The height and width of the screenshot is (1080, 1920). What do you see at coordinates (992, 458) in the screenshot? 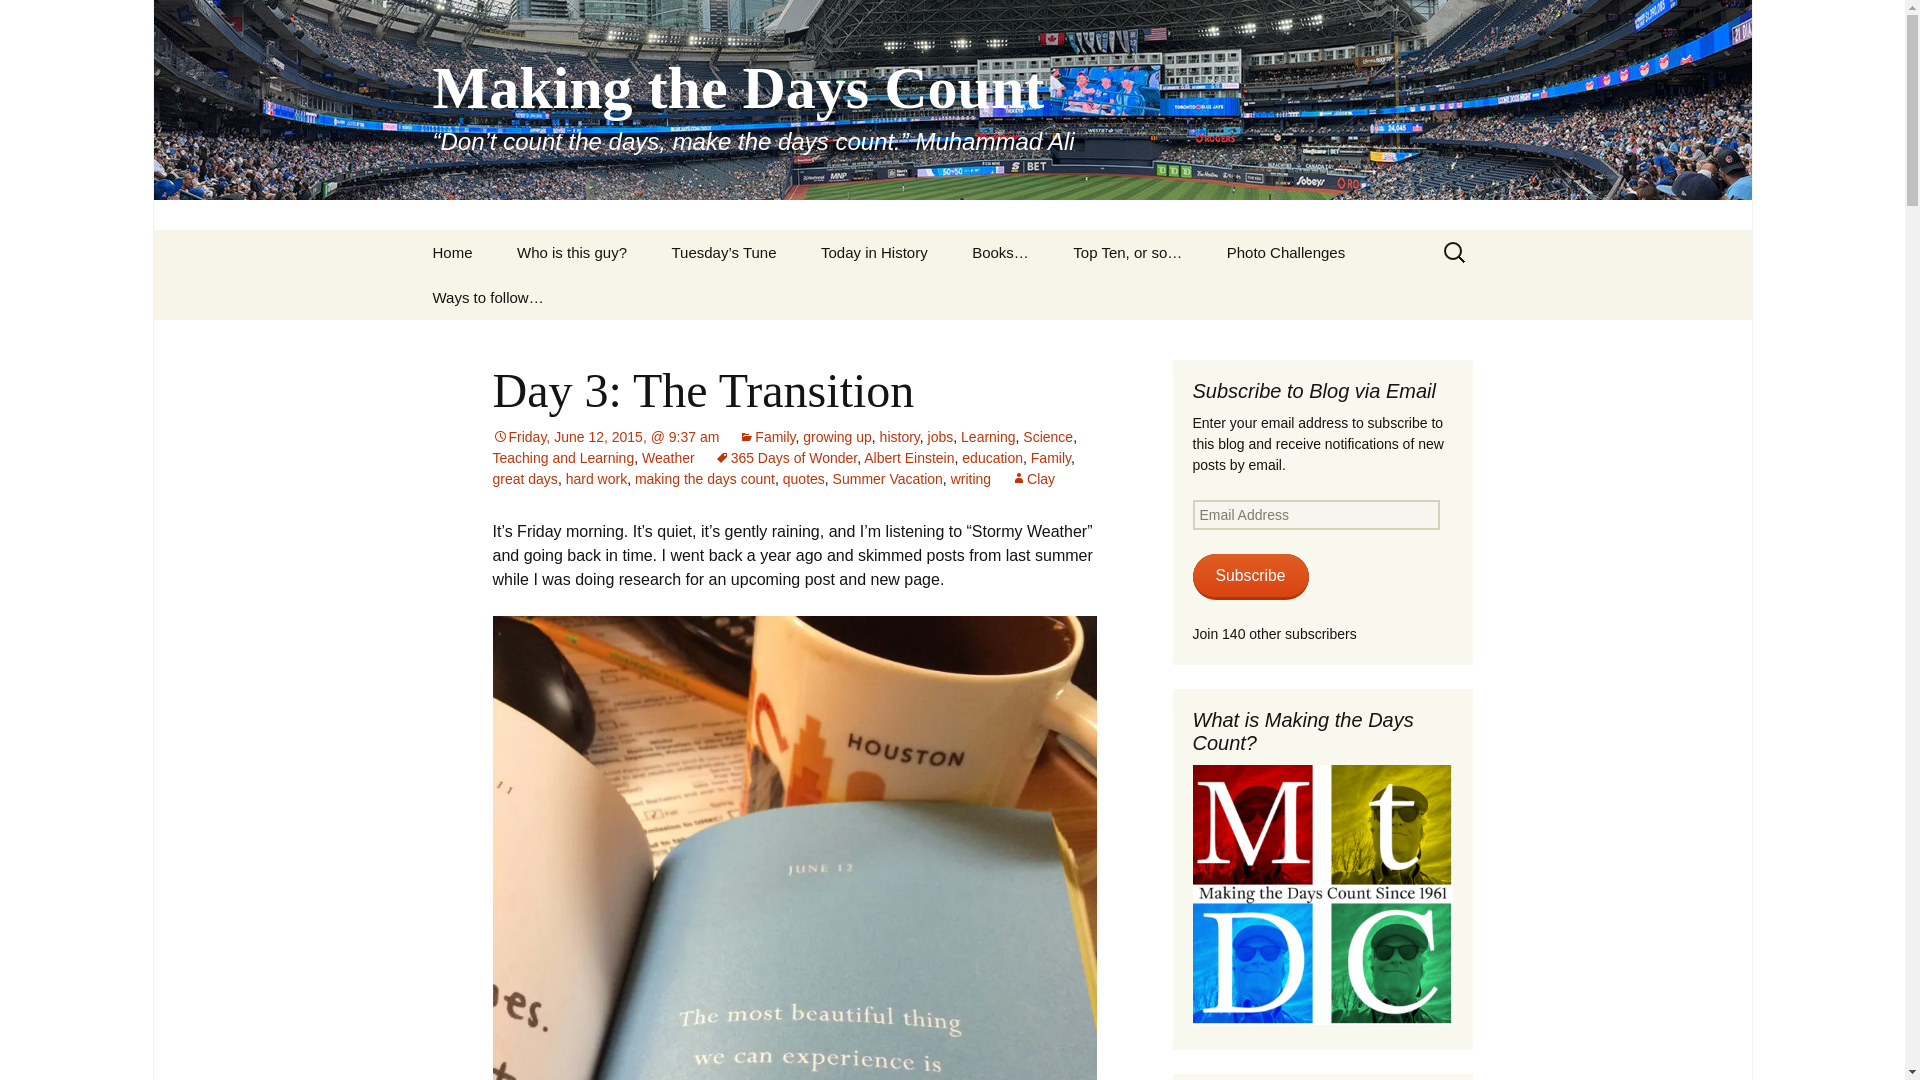
I see `education` at bounding box center [992, 458].